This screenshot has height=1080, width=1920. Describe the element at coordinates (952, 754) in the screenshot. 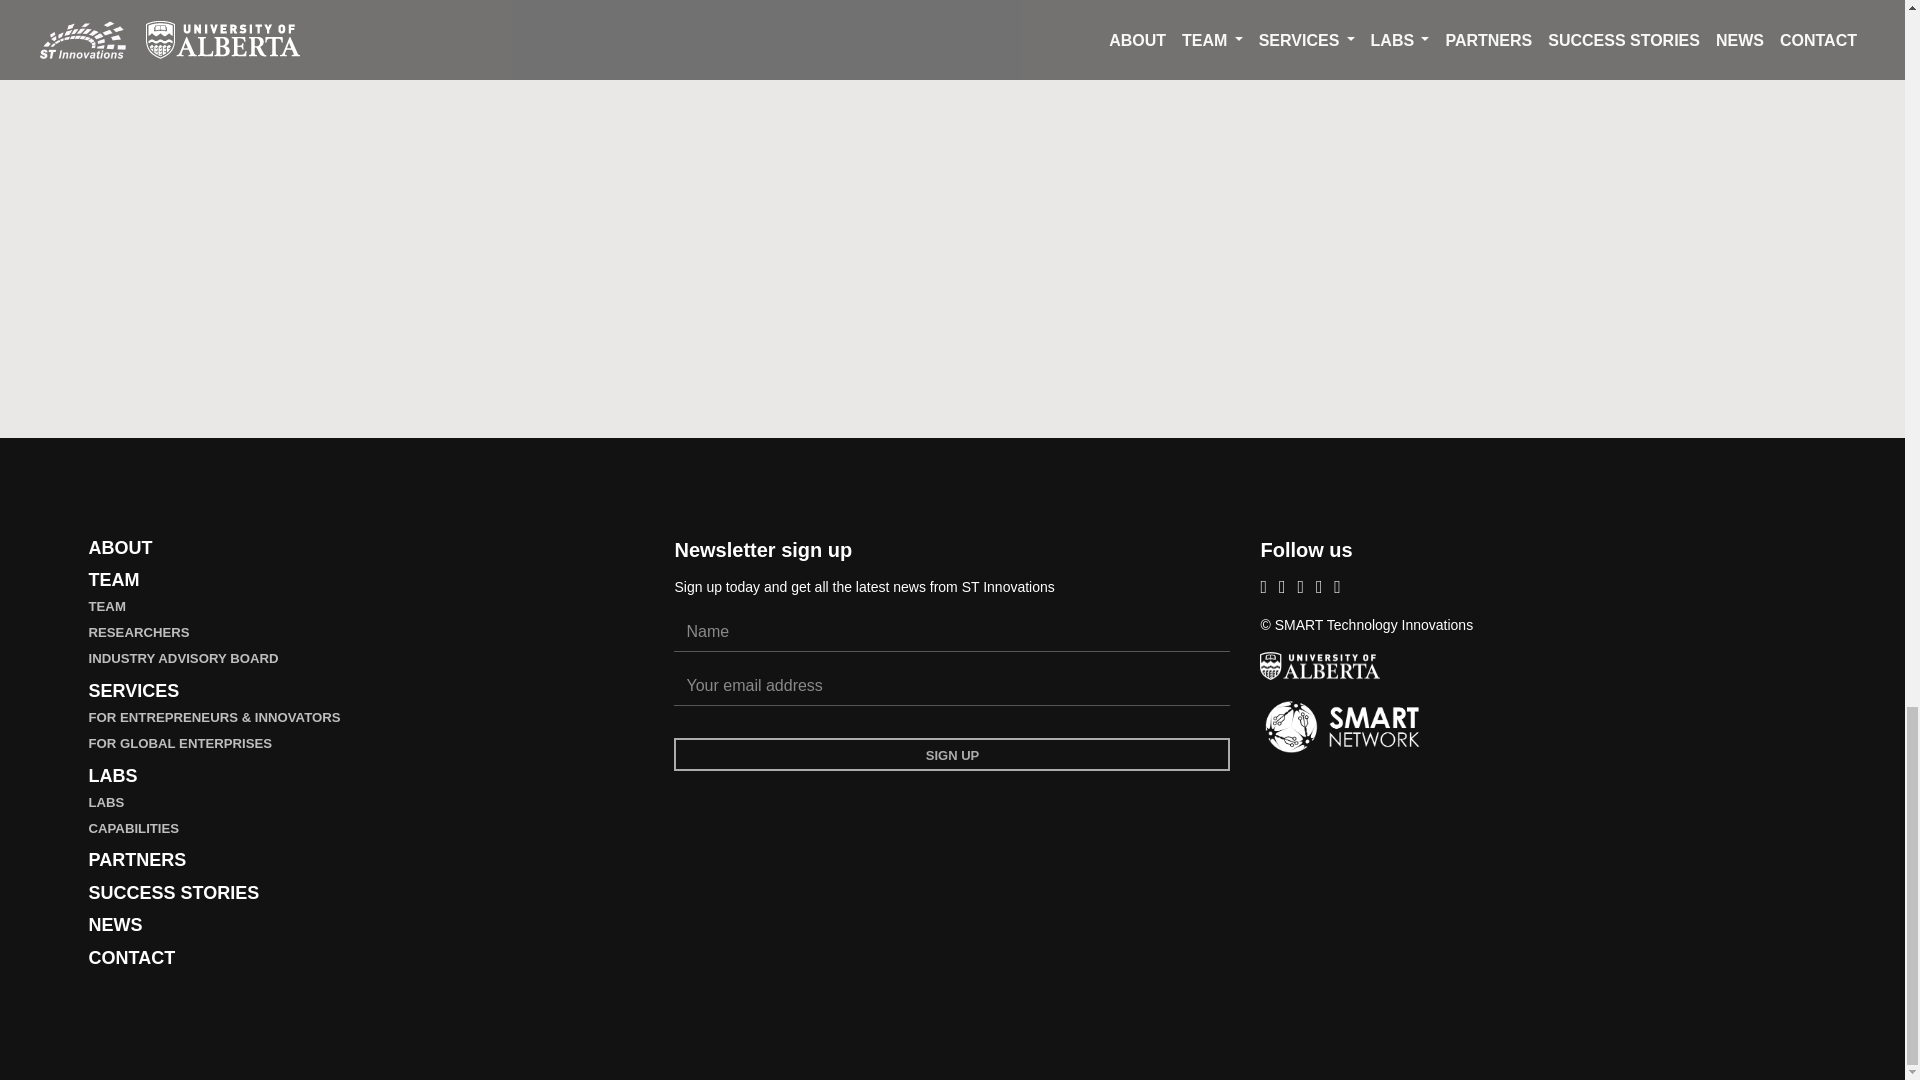

I see `Sign up` at that location.